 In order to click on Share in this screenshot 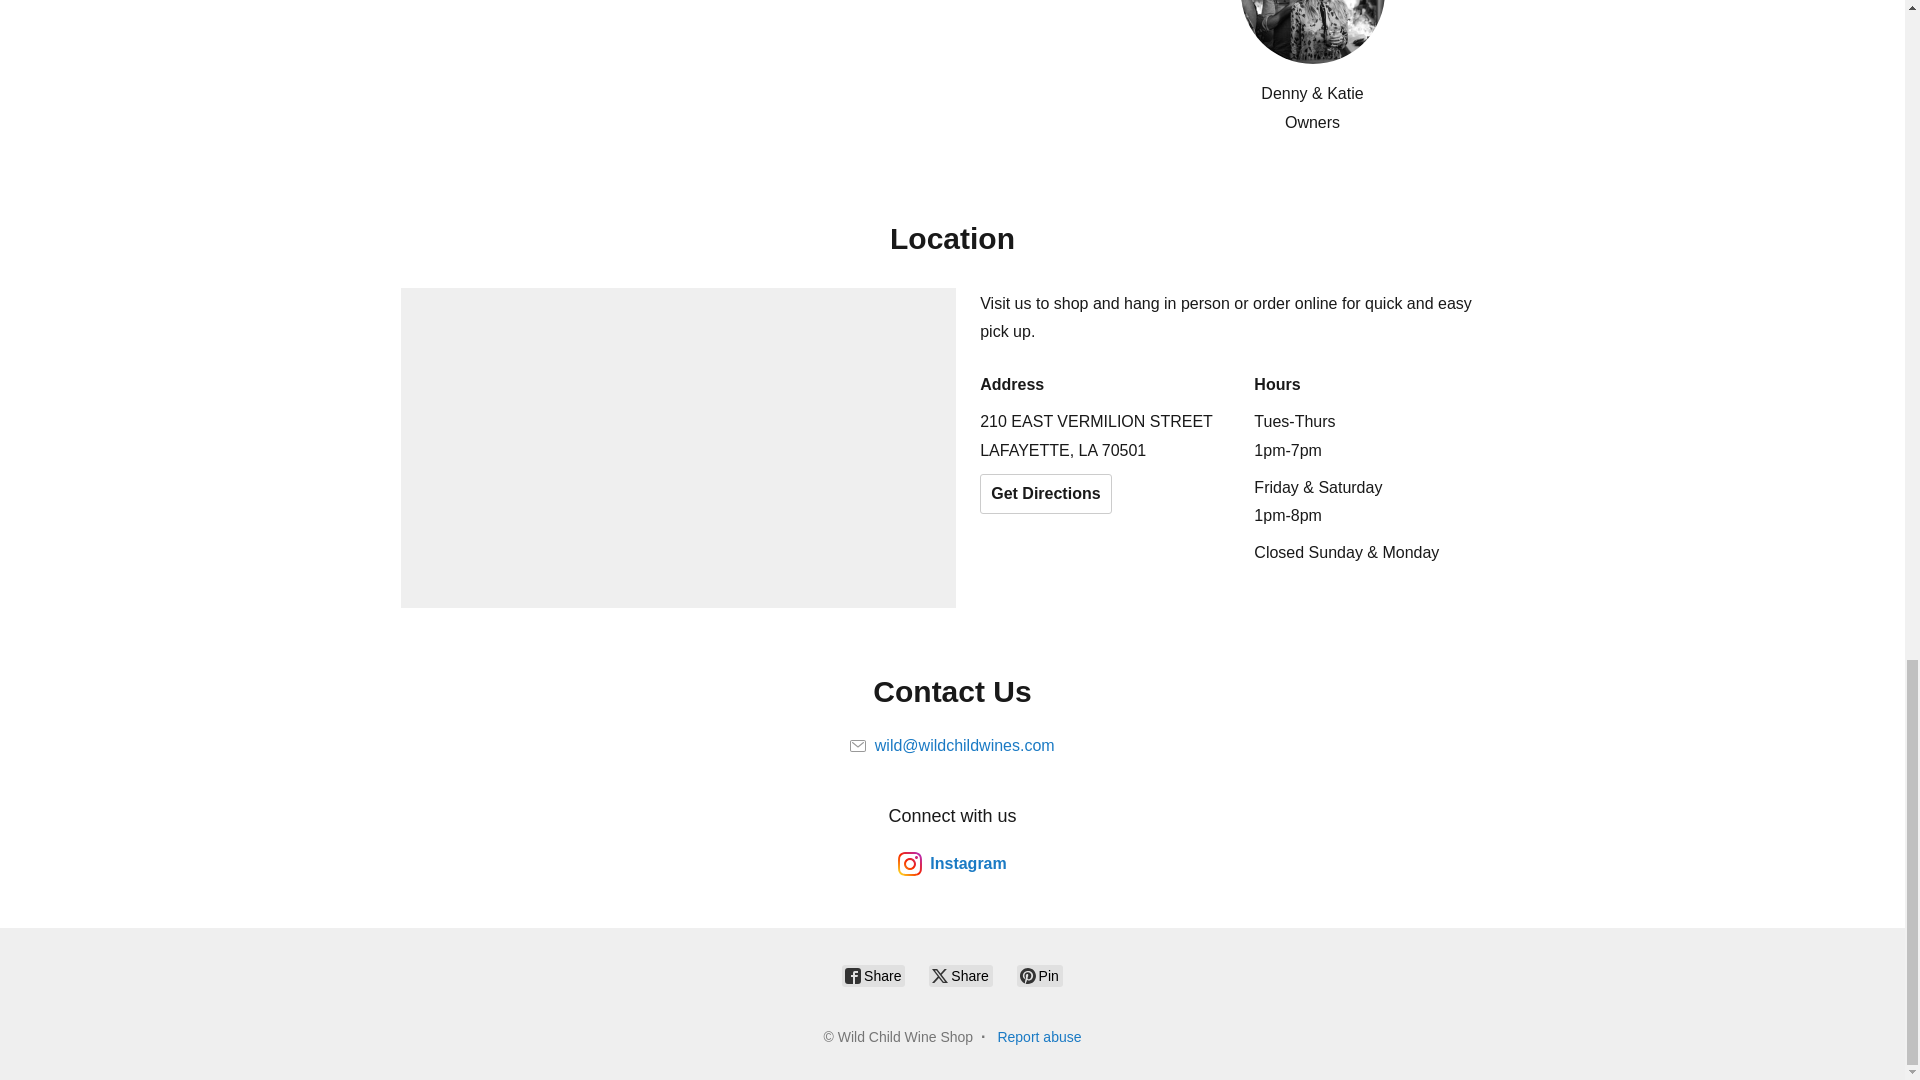, I will do `click(960, 976)`.